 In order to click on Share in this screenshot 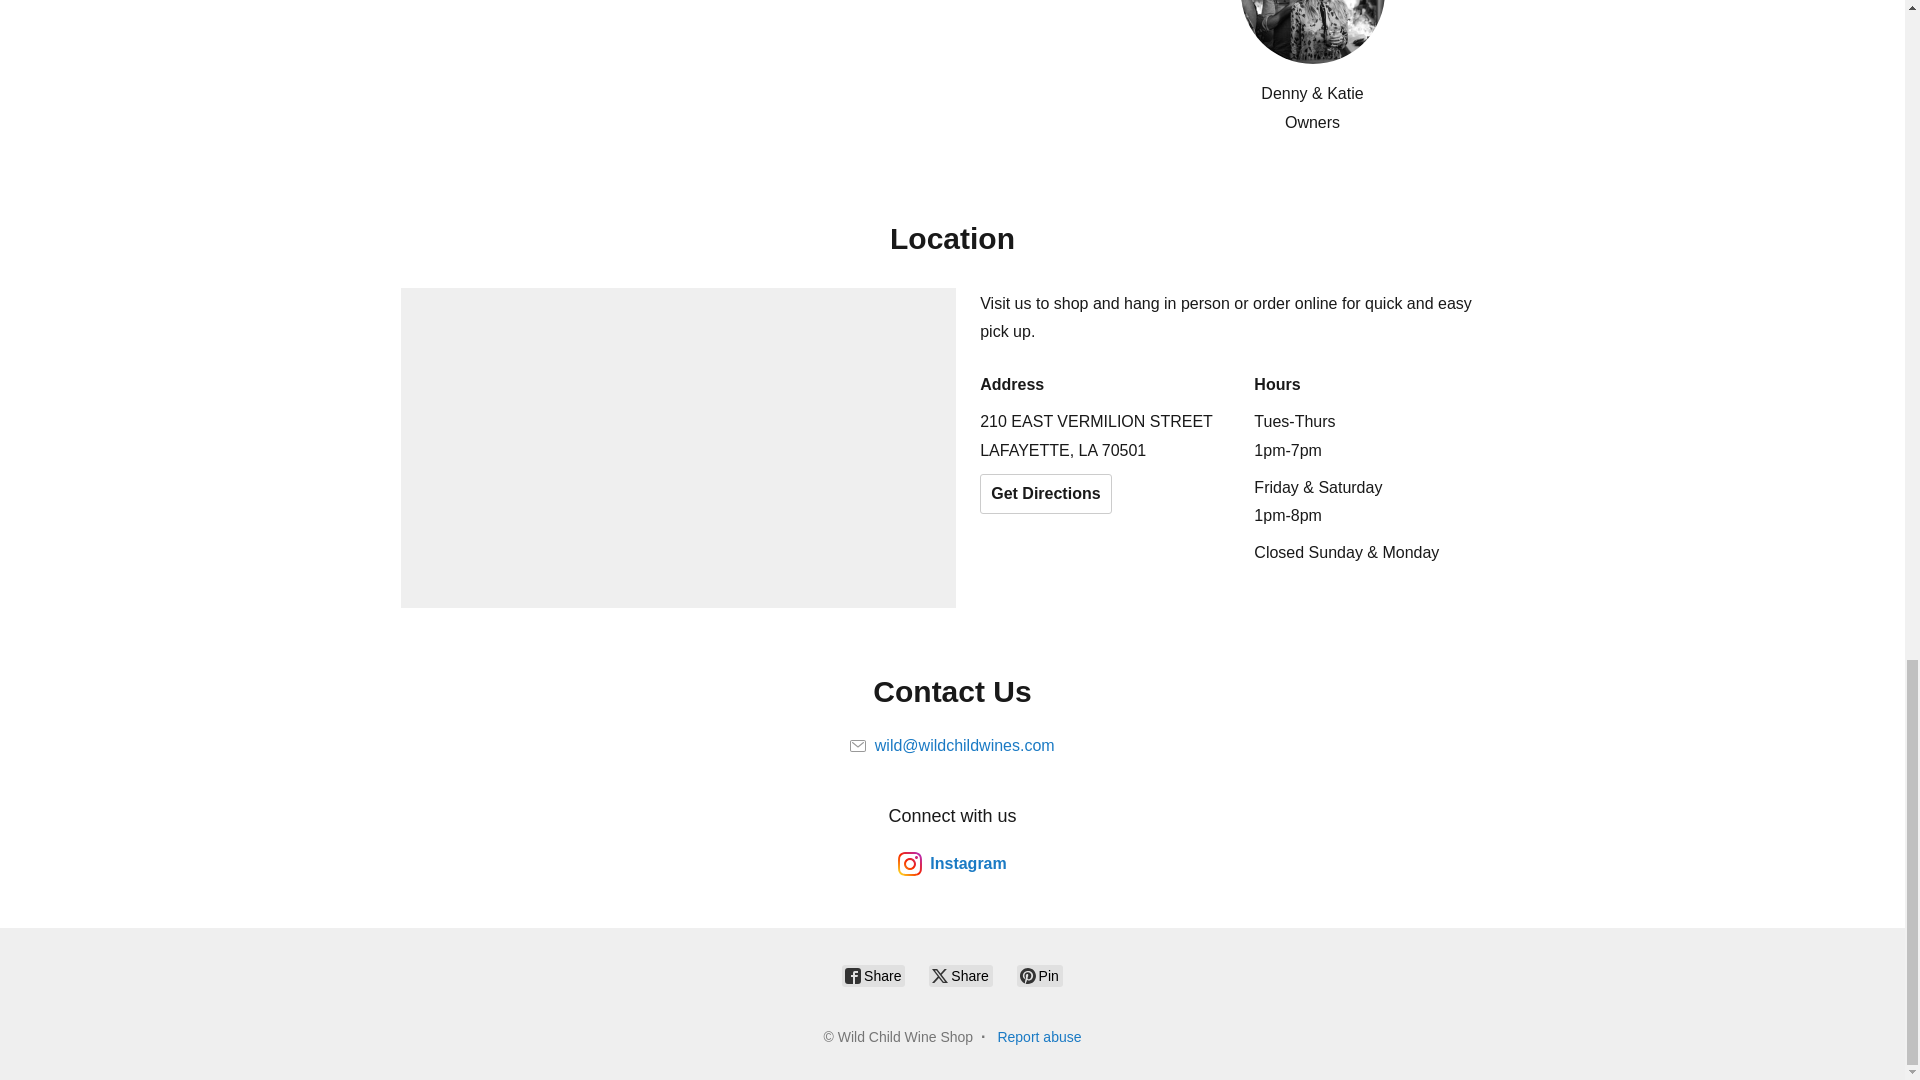, I will do `click(960, 976)`.